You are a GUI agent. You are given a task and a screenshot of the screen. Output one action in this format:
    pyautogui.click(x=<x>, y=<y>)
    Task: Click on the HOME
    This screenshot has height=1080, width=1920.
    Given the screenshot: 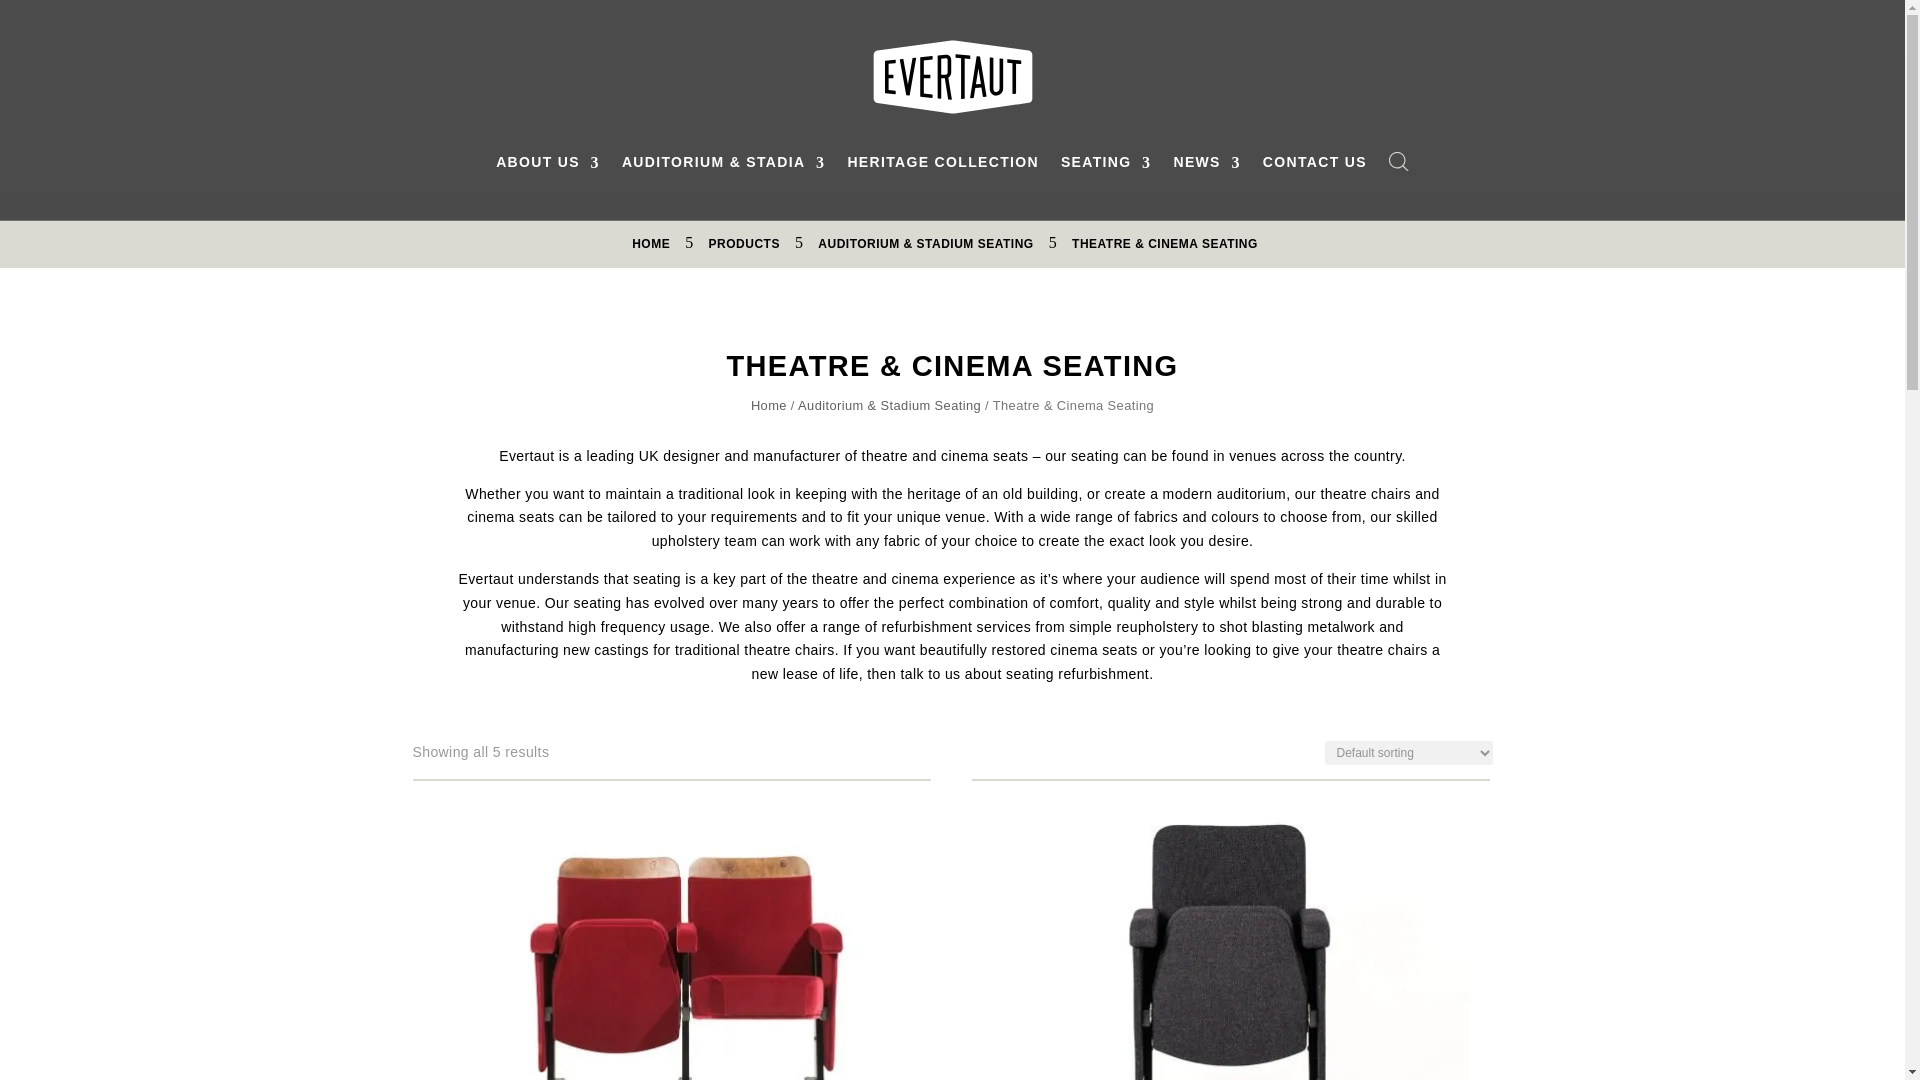 What is the action you would take?
    pyautogui.click(x=650, y=243)
    